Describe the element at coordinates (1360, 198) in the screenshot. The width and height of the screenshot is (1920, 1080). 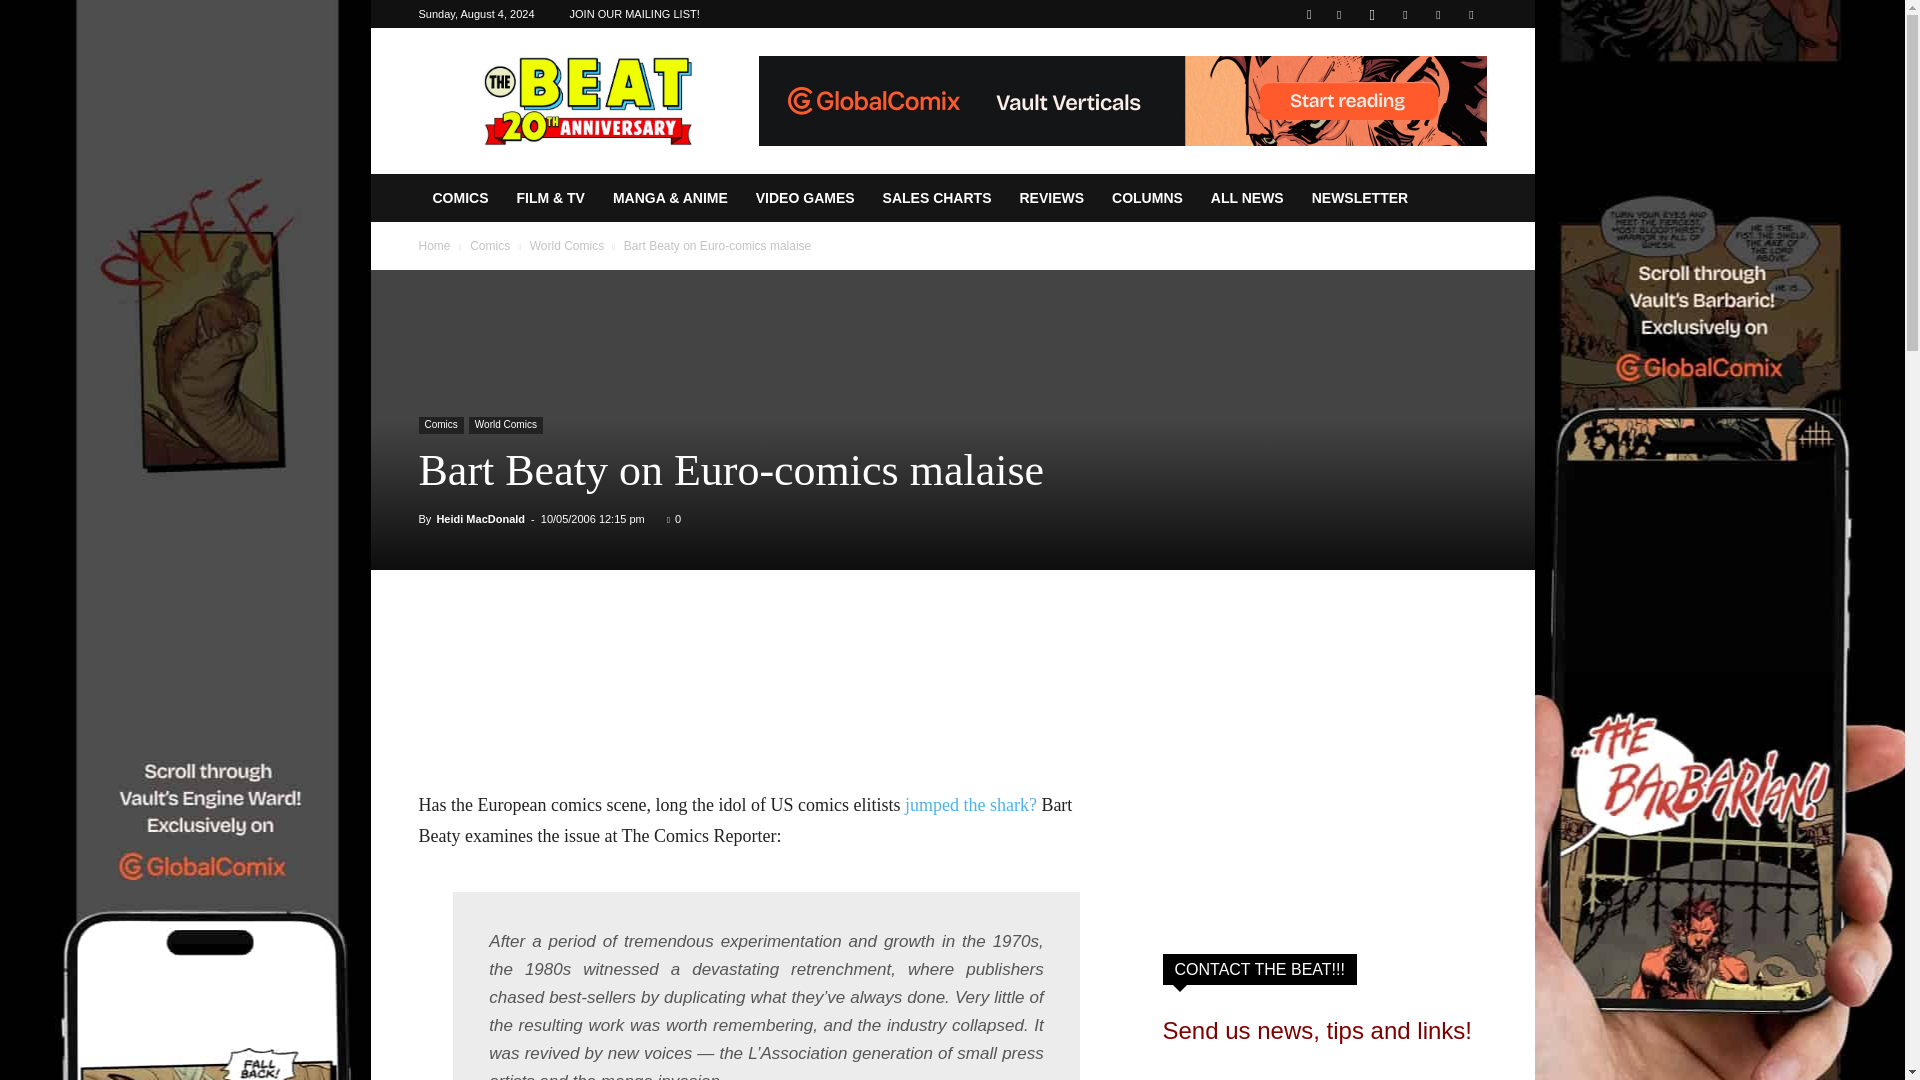
I see `NEWSLETTER` at that location.